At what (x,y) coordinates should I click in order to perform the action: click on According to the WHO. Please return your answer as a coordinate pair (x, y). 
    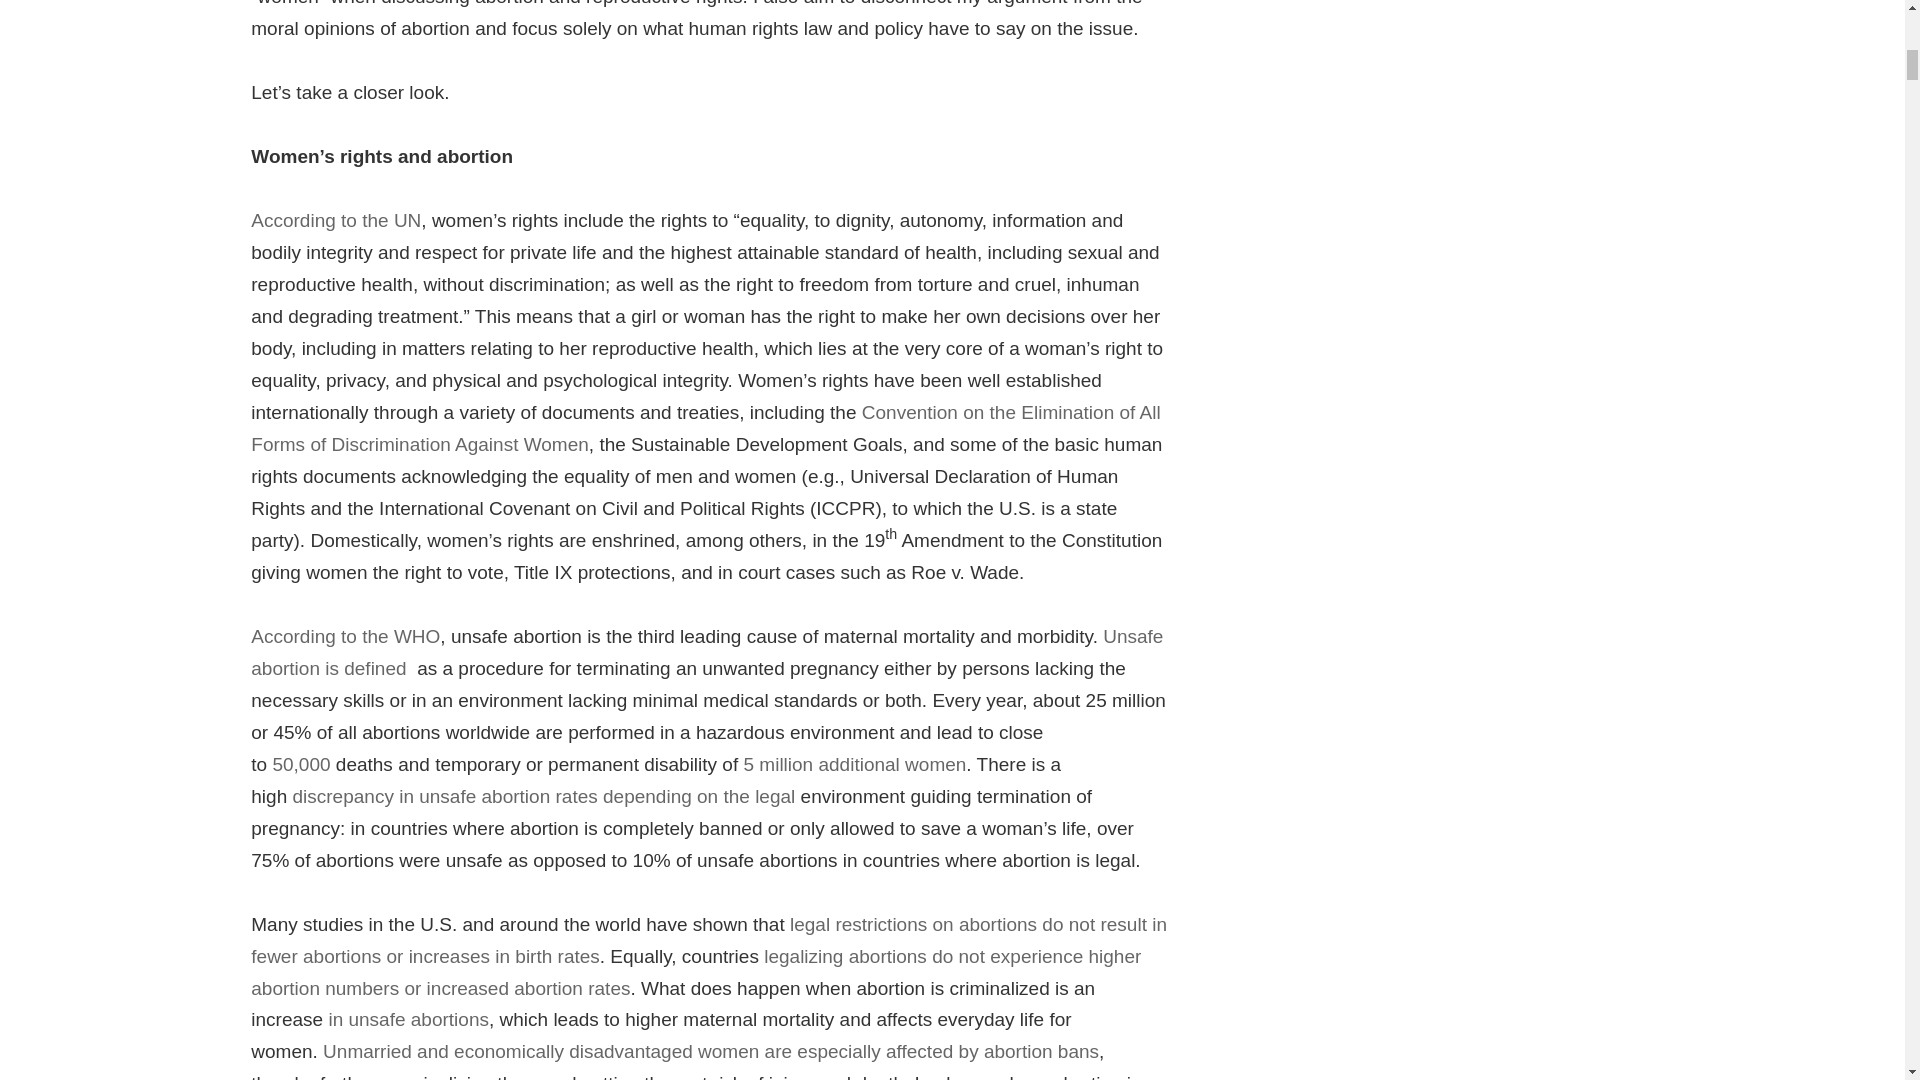
    Looking at the image, I should click on (345, 638).